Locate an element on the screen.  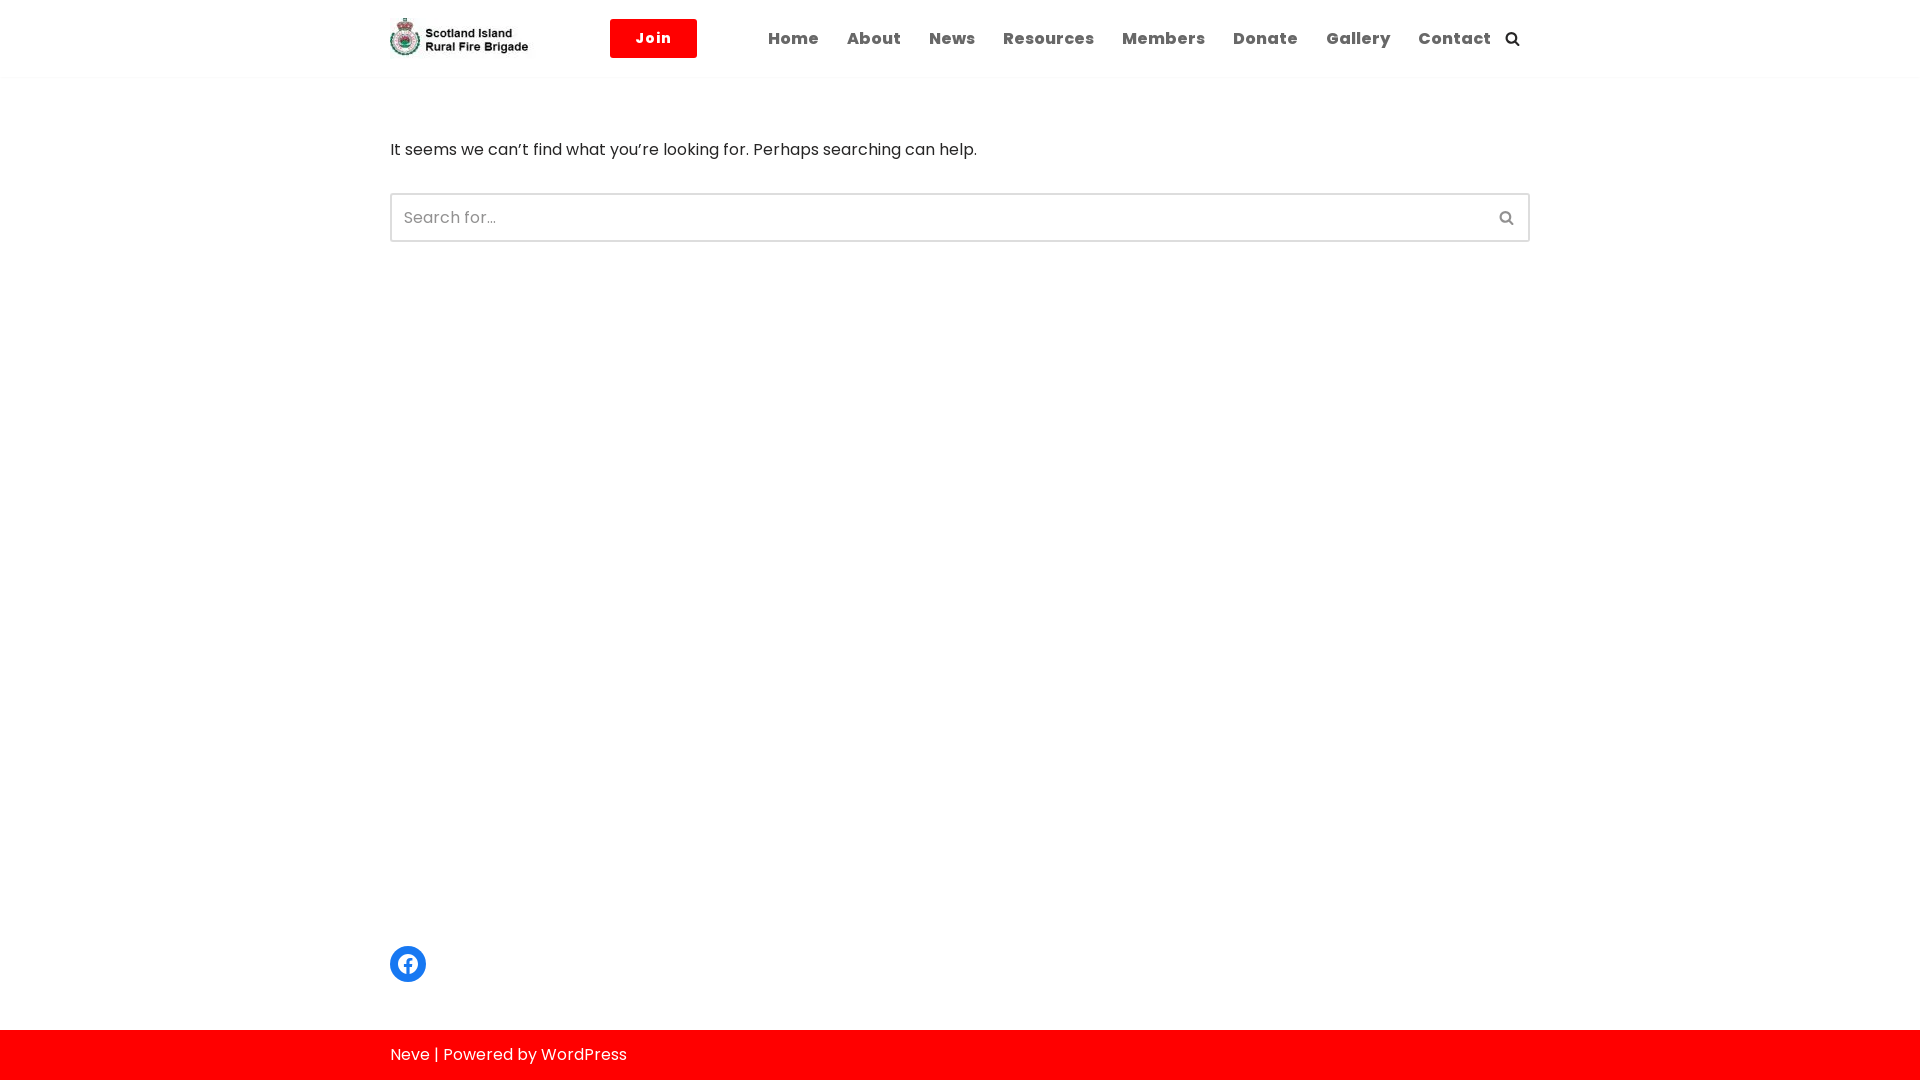
Donate is located at coordinates (1266, 38).